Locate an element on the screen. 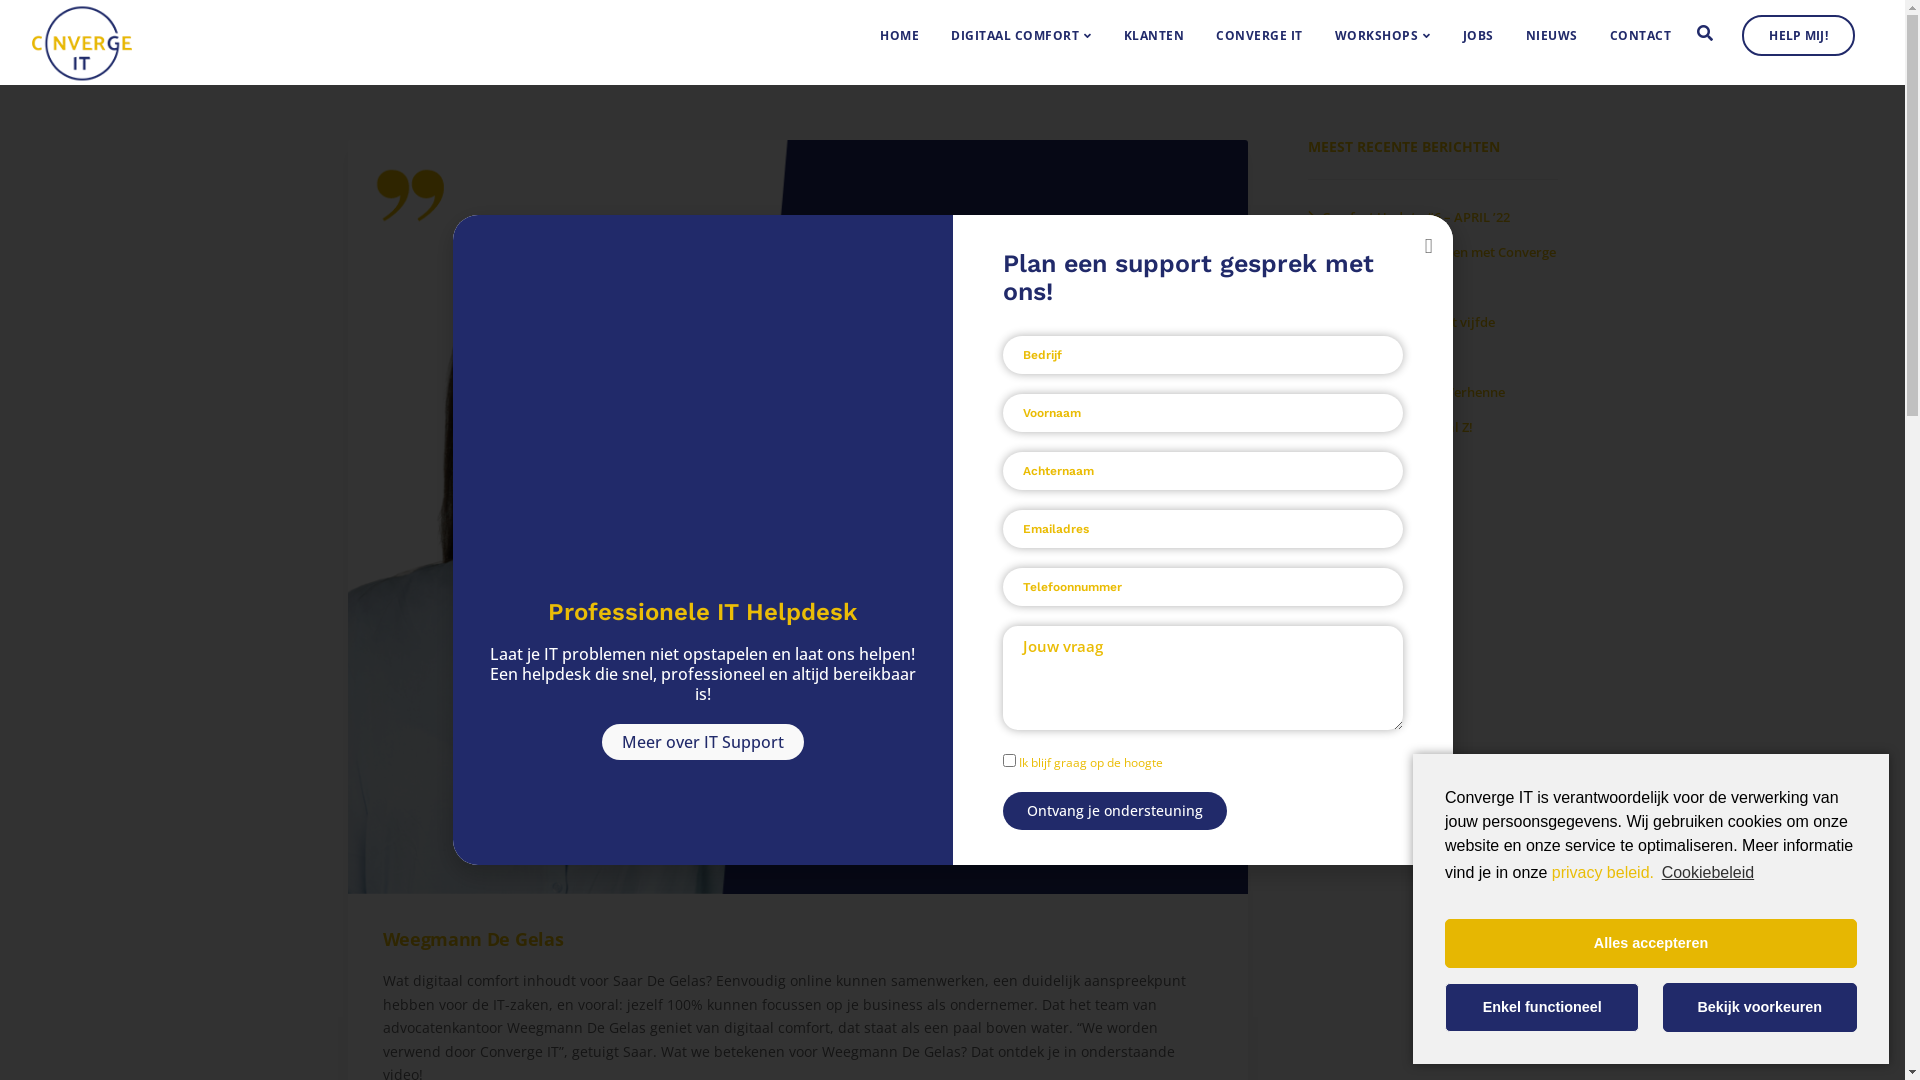 The width and height of the screenshot is (1920, 1080). ALGEMENE VOORWAARDEN is located at coordinates (1418, 422).